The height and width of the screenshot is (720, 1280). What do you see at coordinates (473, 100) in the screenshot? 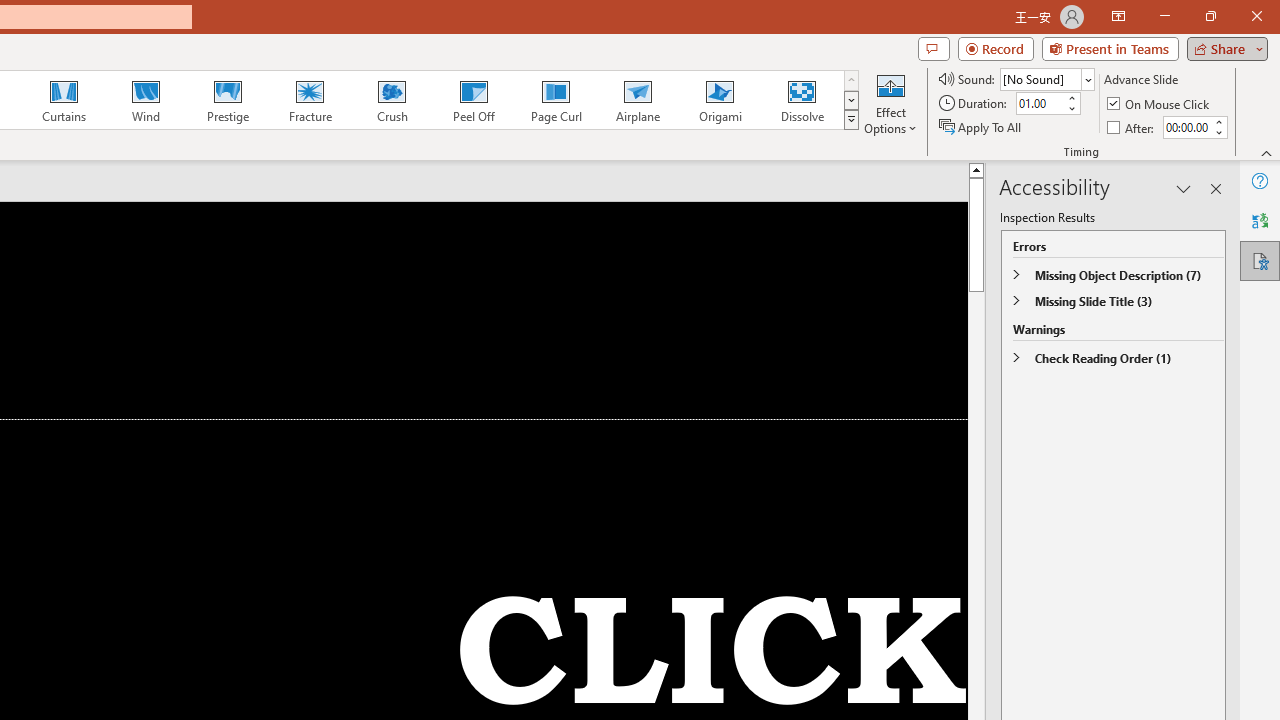
I see `Peel Off` at bounding box center [473, 100].